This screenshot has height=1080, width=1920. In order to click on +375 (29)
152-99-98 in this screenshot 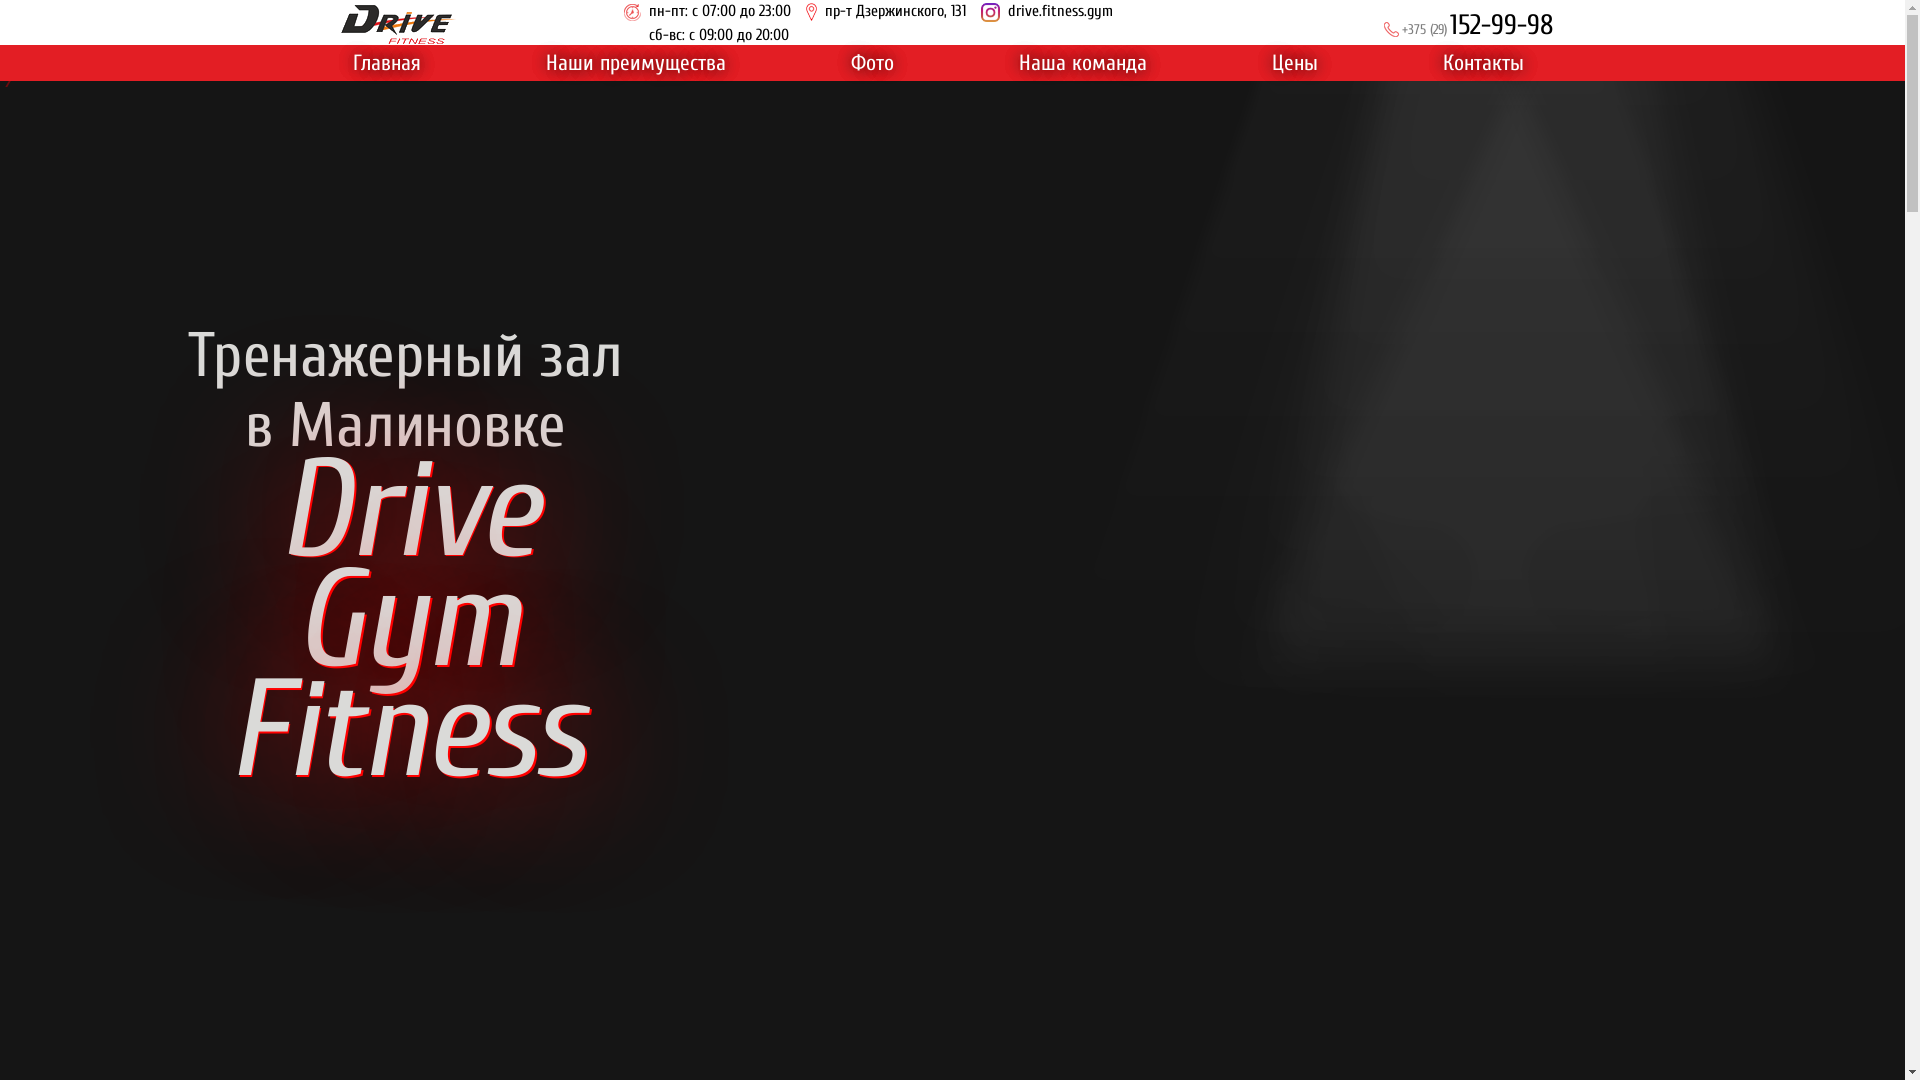, I will do `click(1468, 26)`.